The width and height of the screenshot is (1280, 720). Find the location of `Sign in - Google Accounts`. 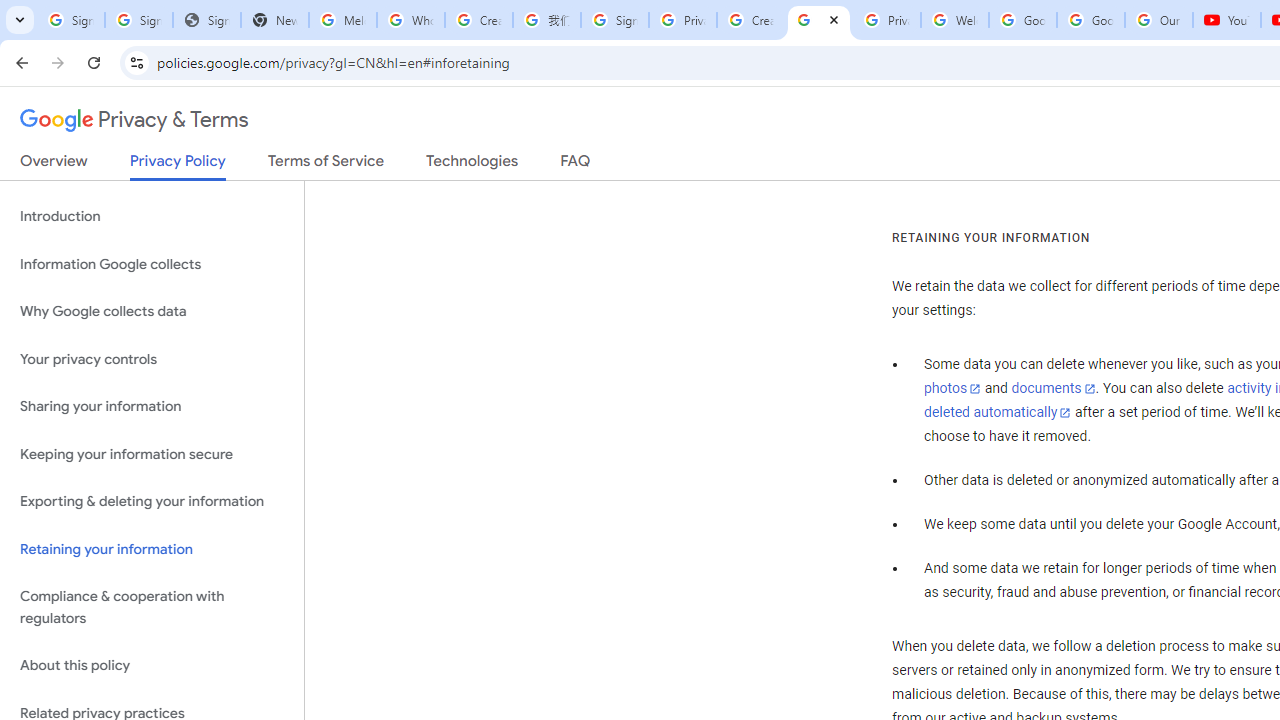

Sign in - Google Accounts is located at coordinates (614, 20).